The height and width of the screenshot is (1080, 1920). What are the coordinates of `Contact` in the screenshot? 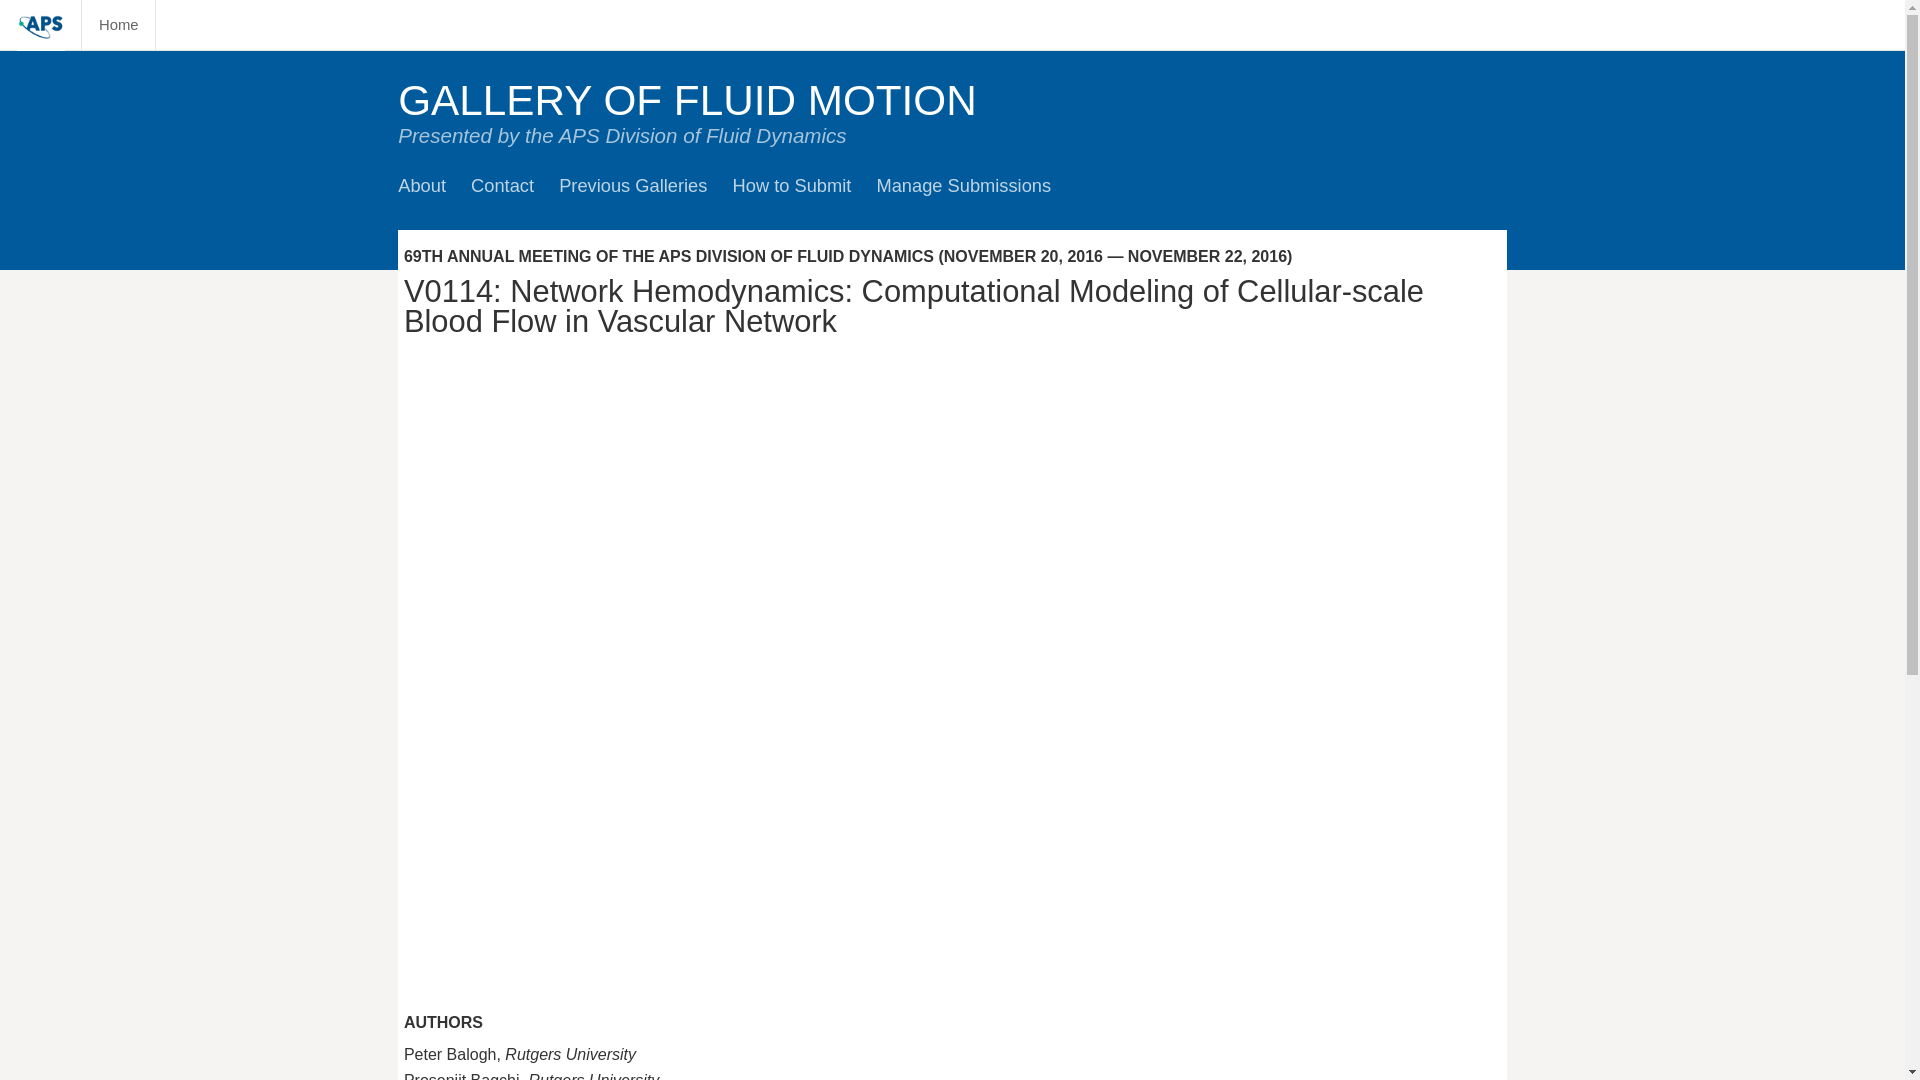 It's located at (502, 184).